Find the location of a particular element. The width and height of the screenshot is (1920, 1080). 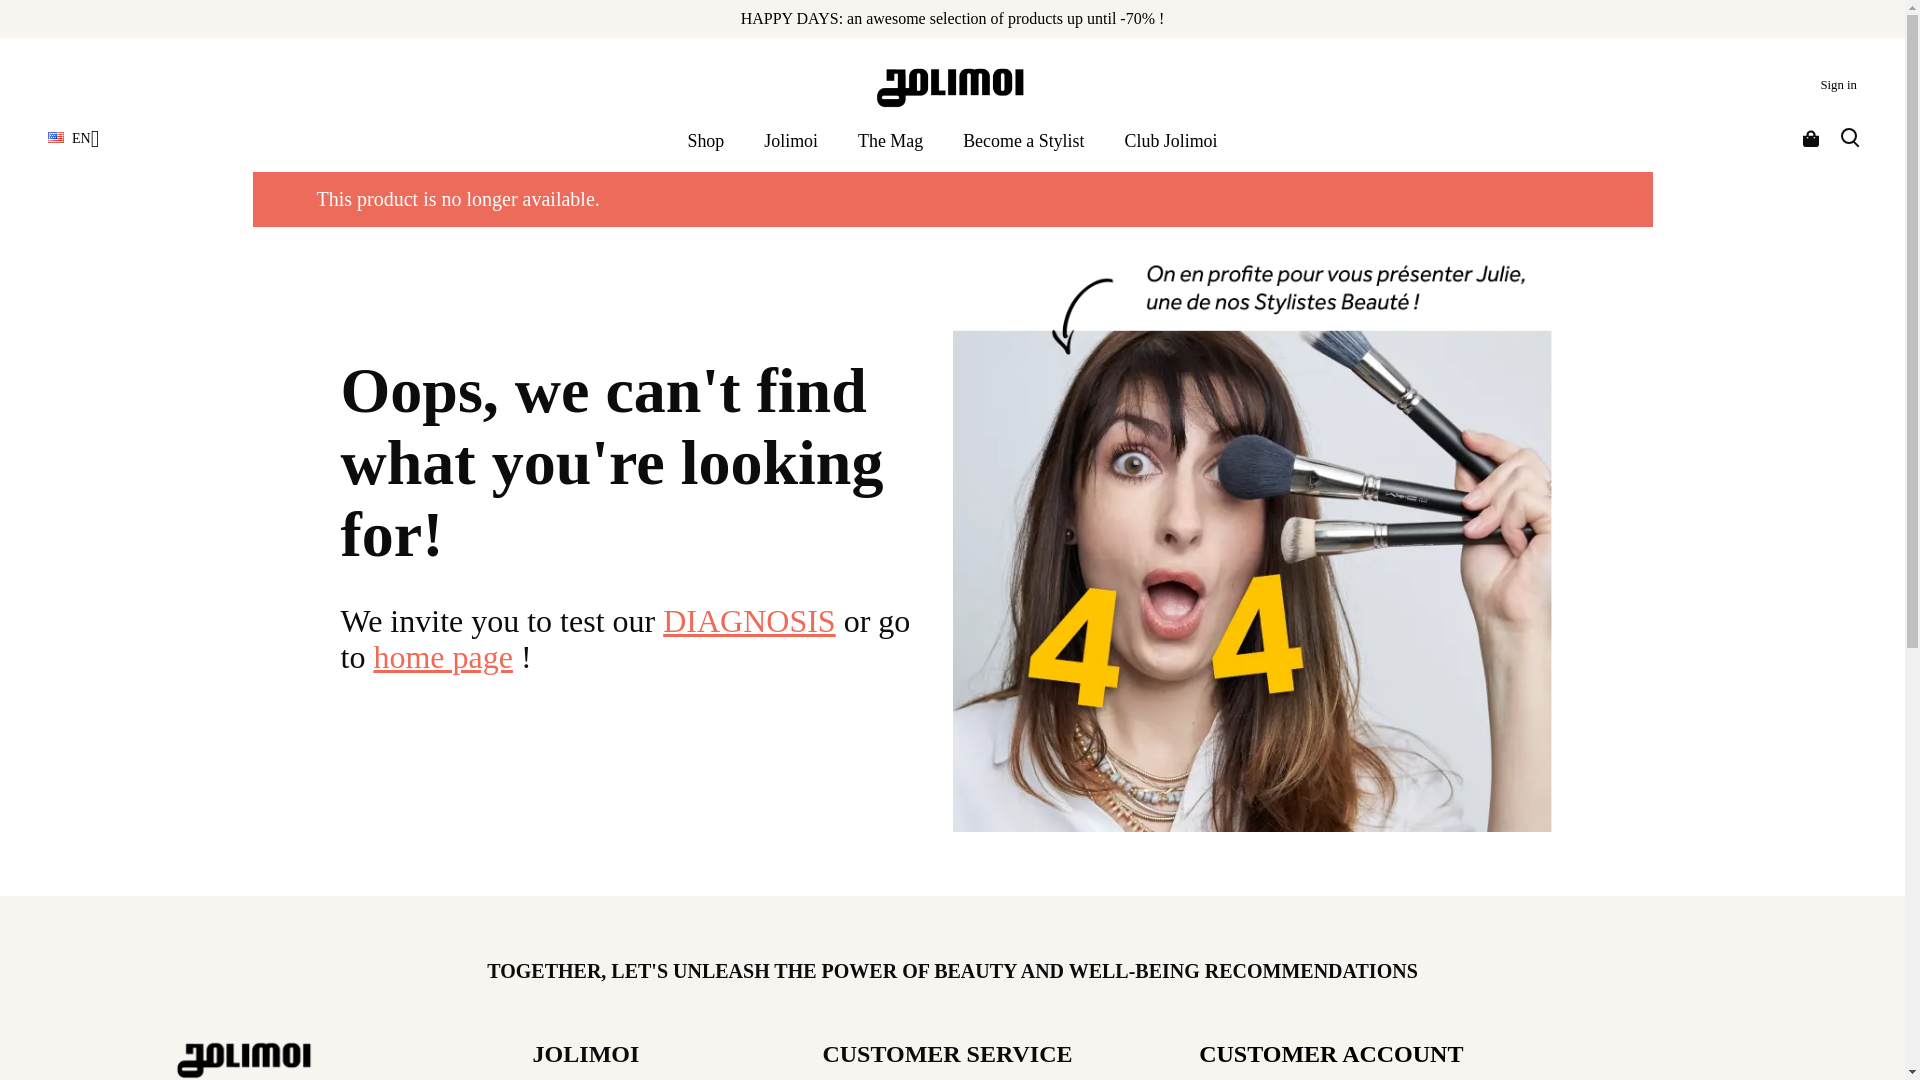

Log in to your customer account is located at coordinates (1838, 85).